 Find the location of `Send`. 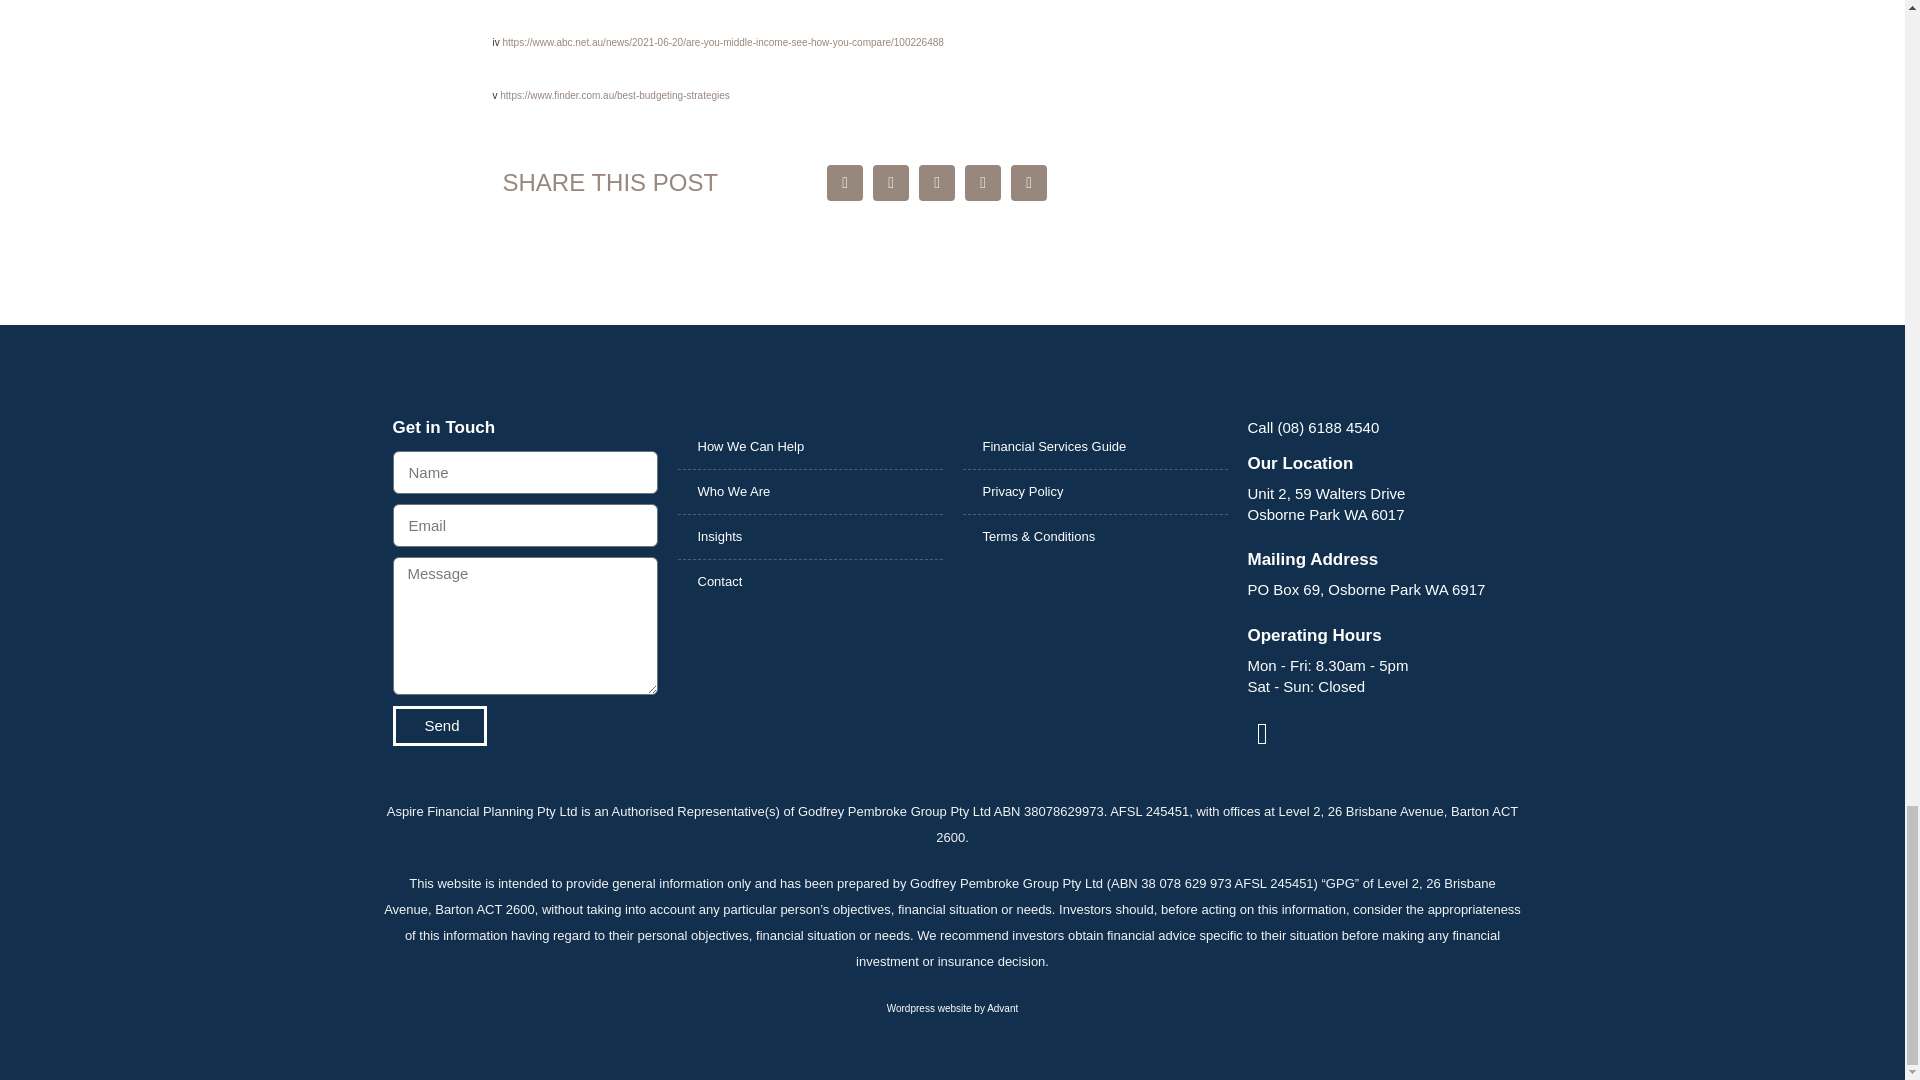

Send is located at coordinates (438, 726).